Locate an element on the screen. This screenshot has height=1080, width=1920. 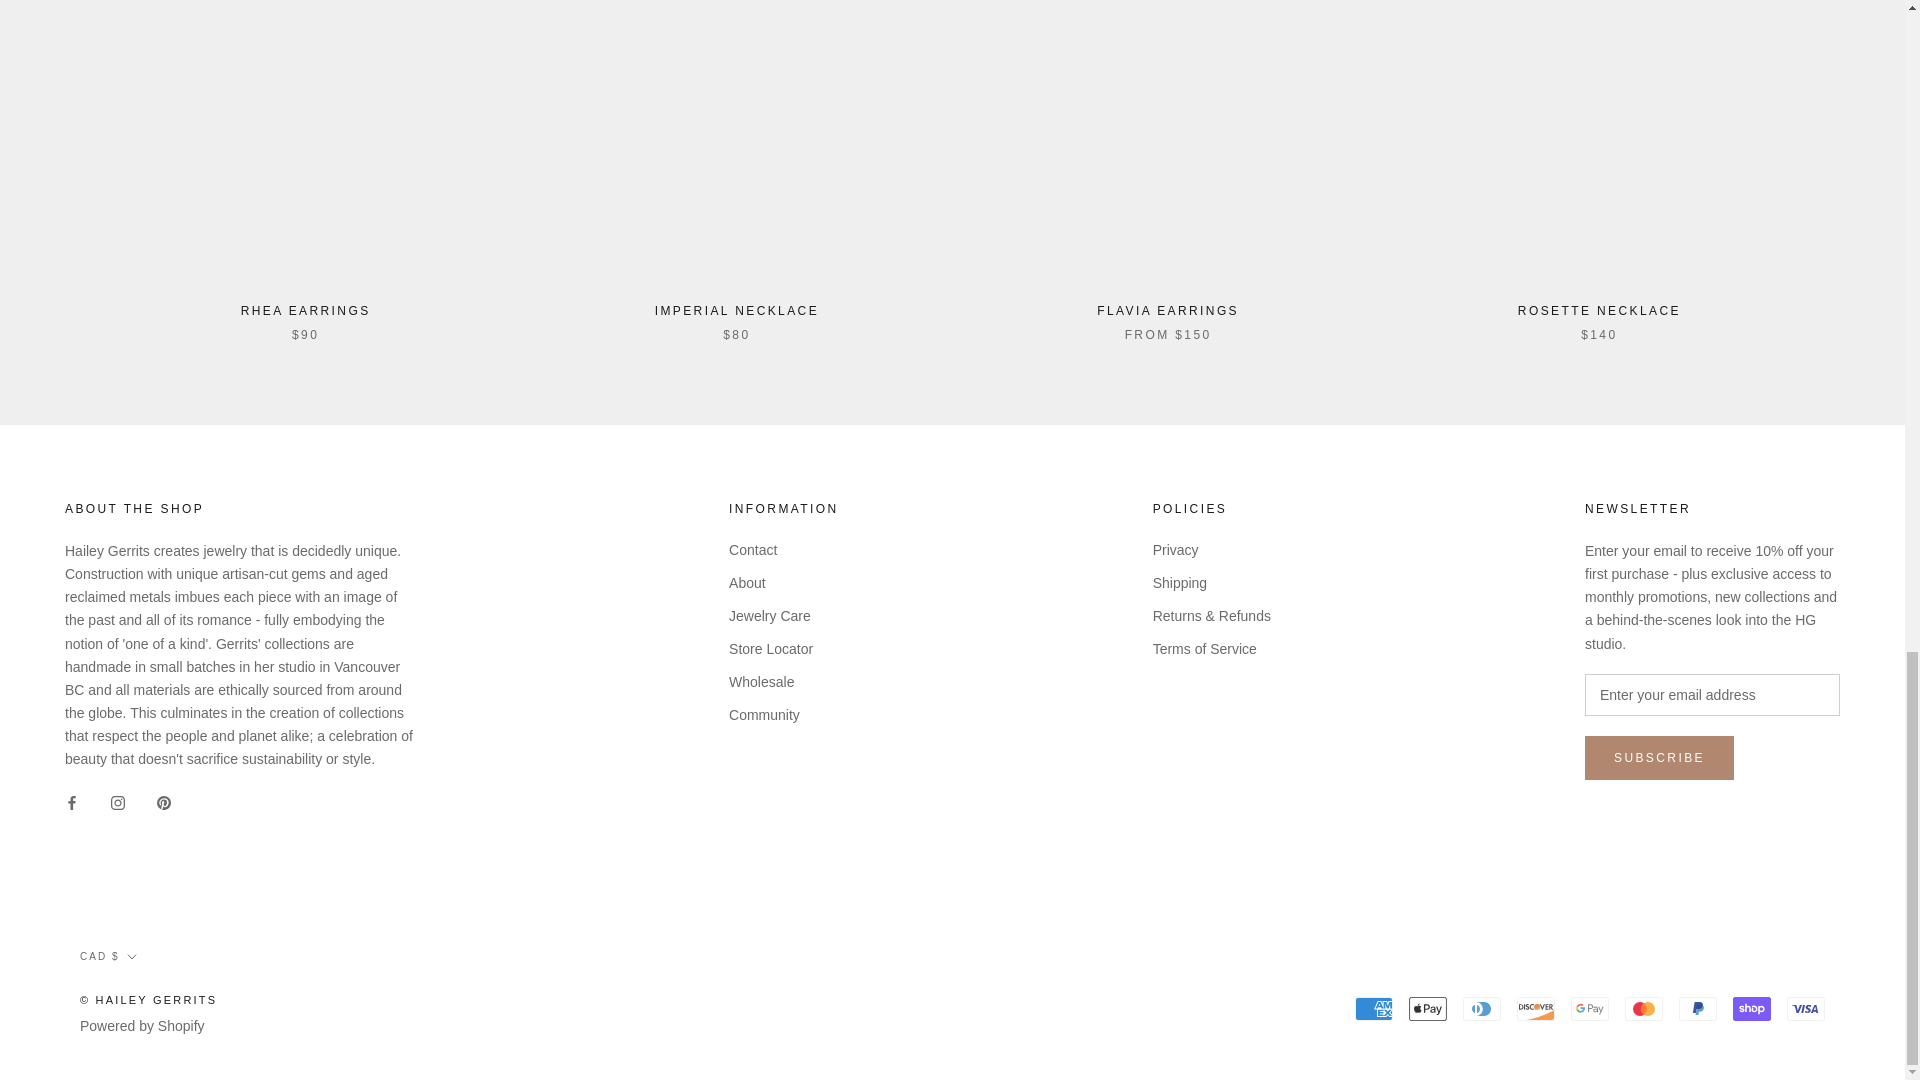
Mastercard is located at coordinates (1643, 1008).